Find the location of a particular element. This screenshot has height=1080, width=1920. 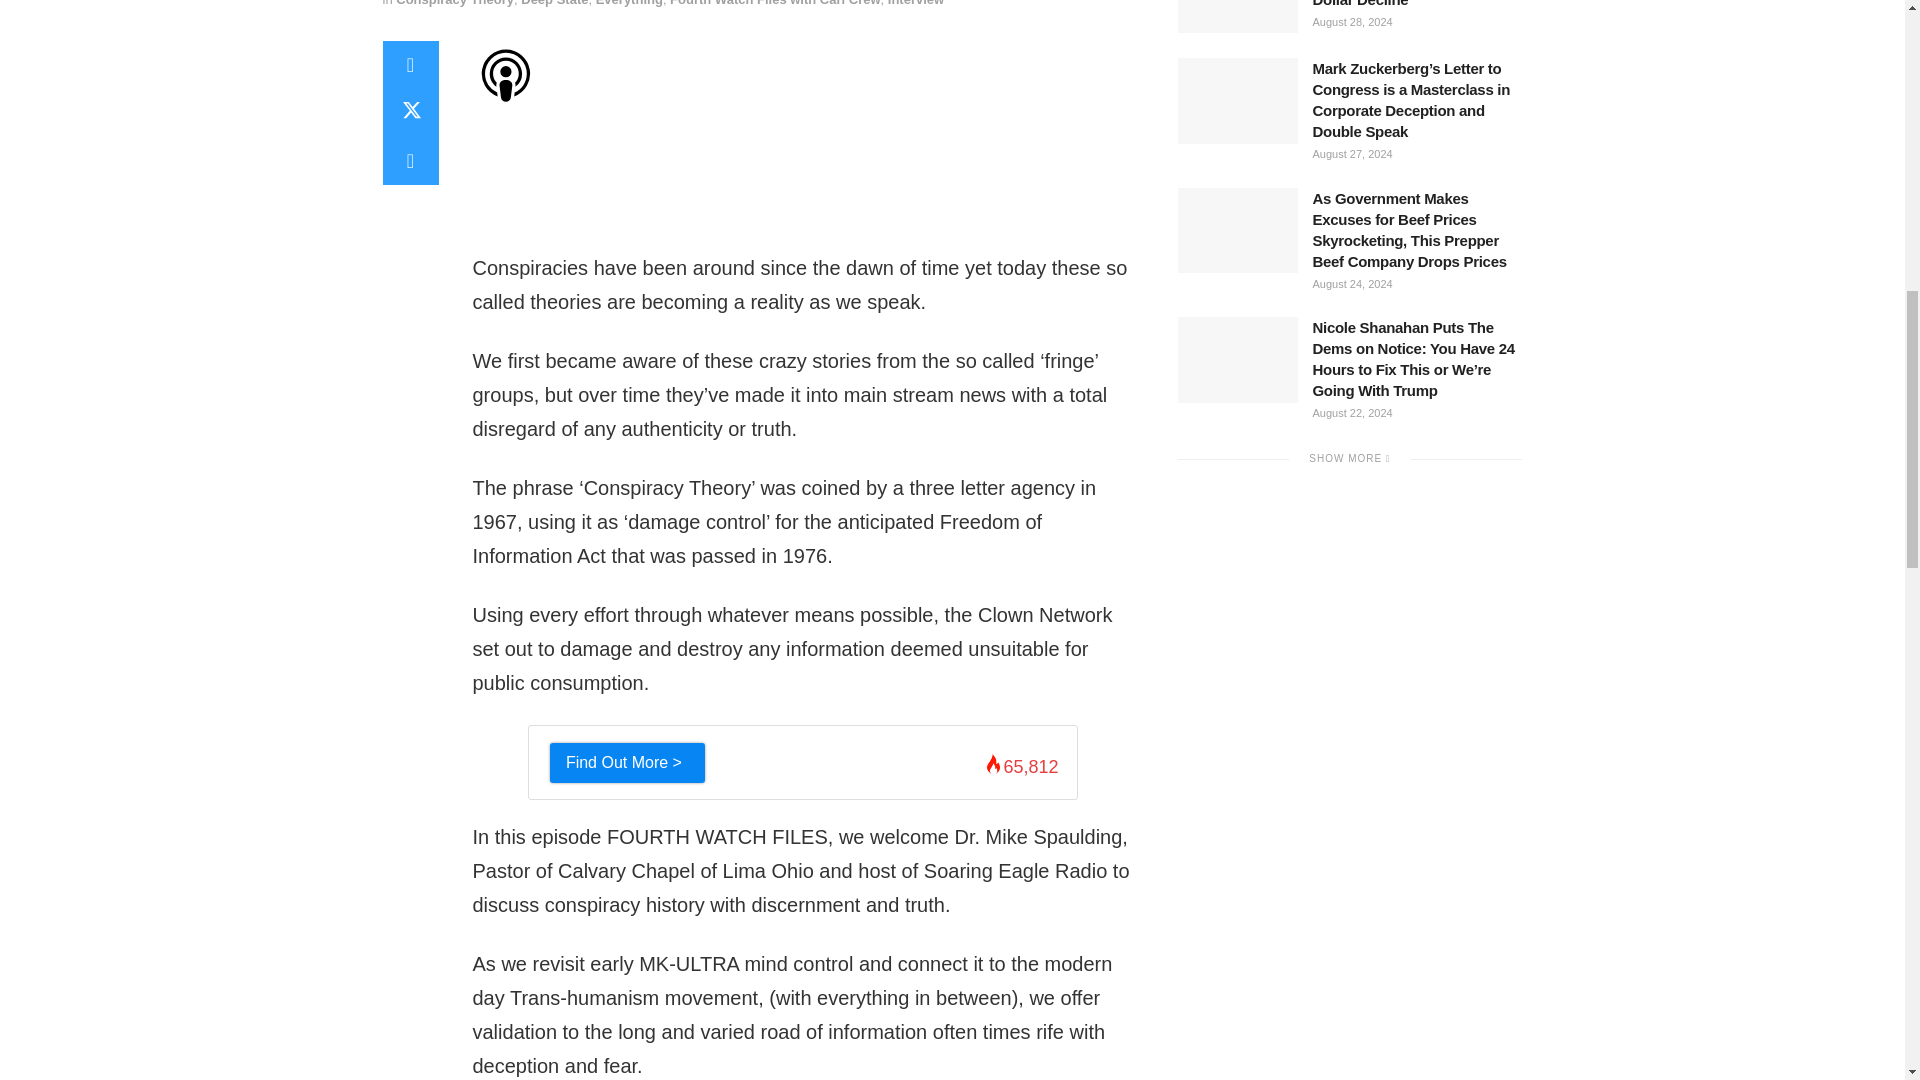

Conspiracy Theory is located at coordinates (454, 3).